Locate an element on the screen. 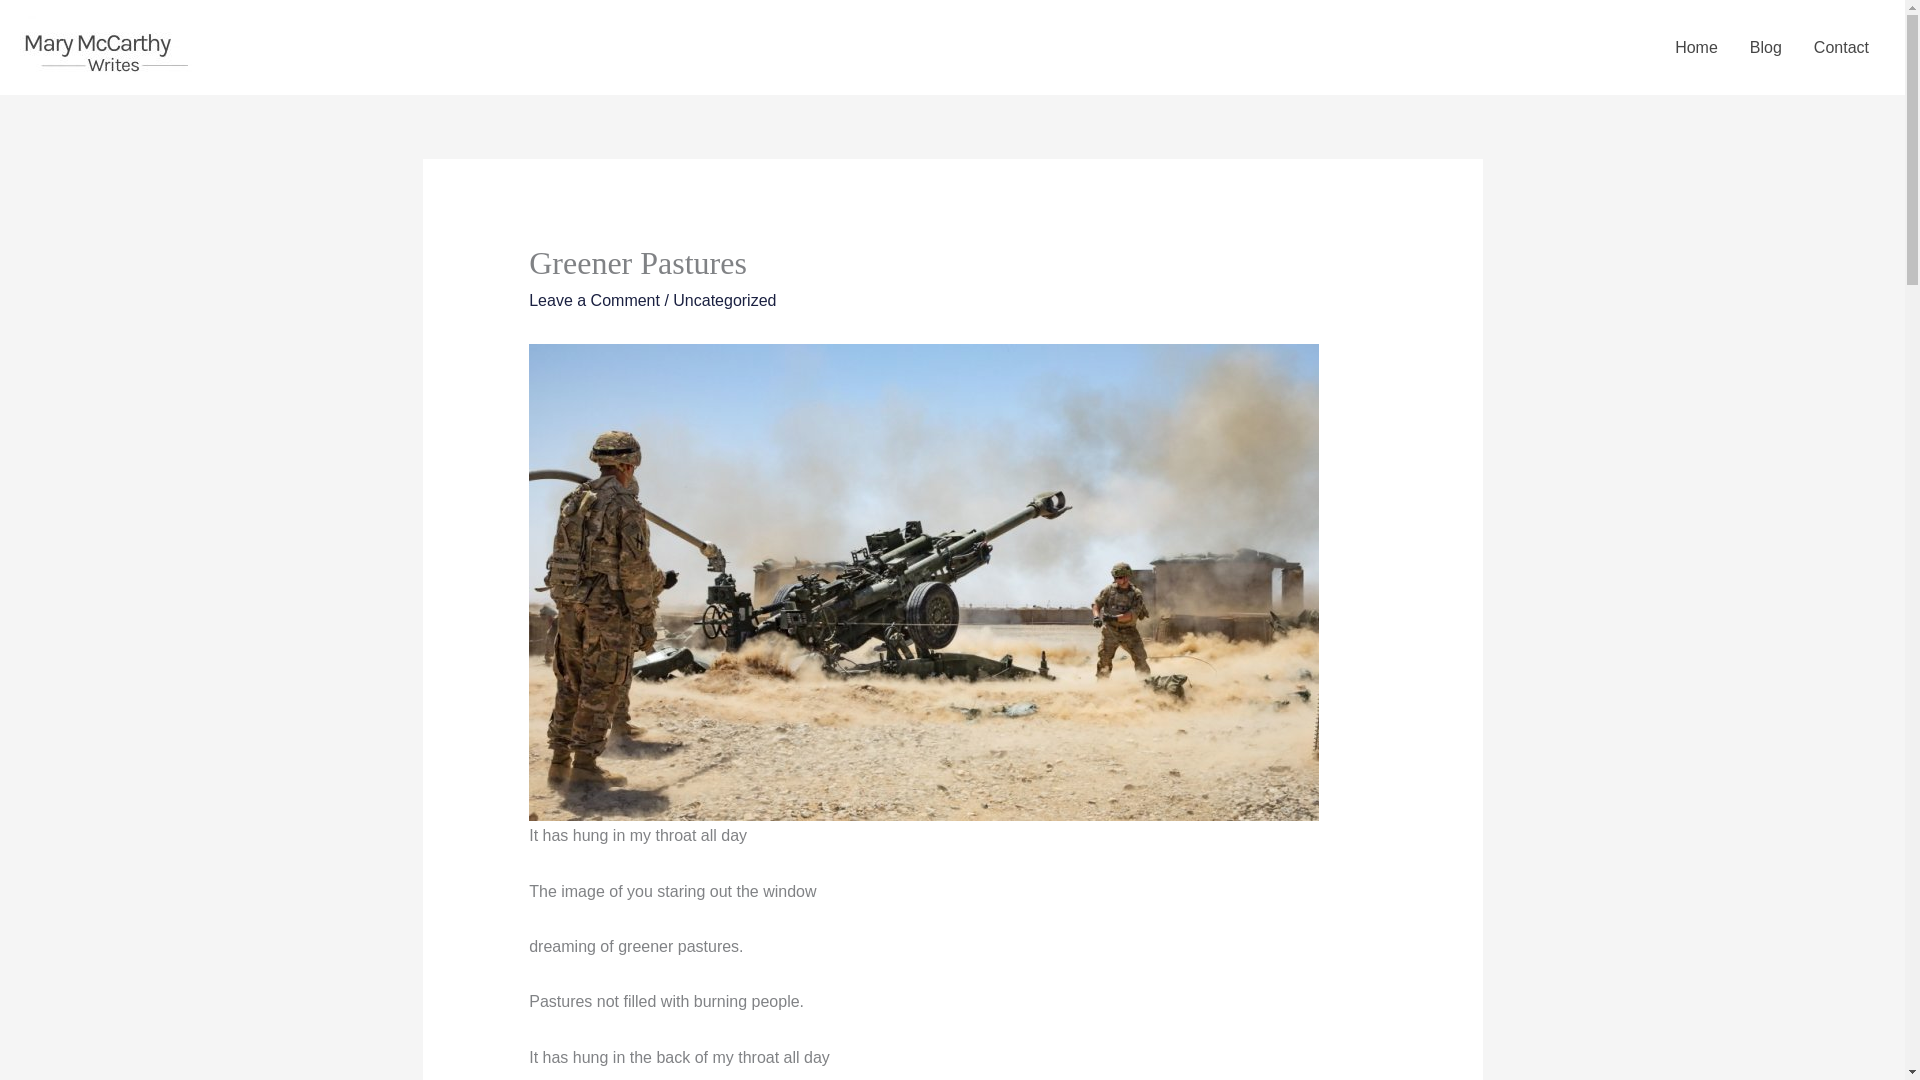 This screenshot has width=1920, height=1080. Home is located at coordinates (1696, 48).